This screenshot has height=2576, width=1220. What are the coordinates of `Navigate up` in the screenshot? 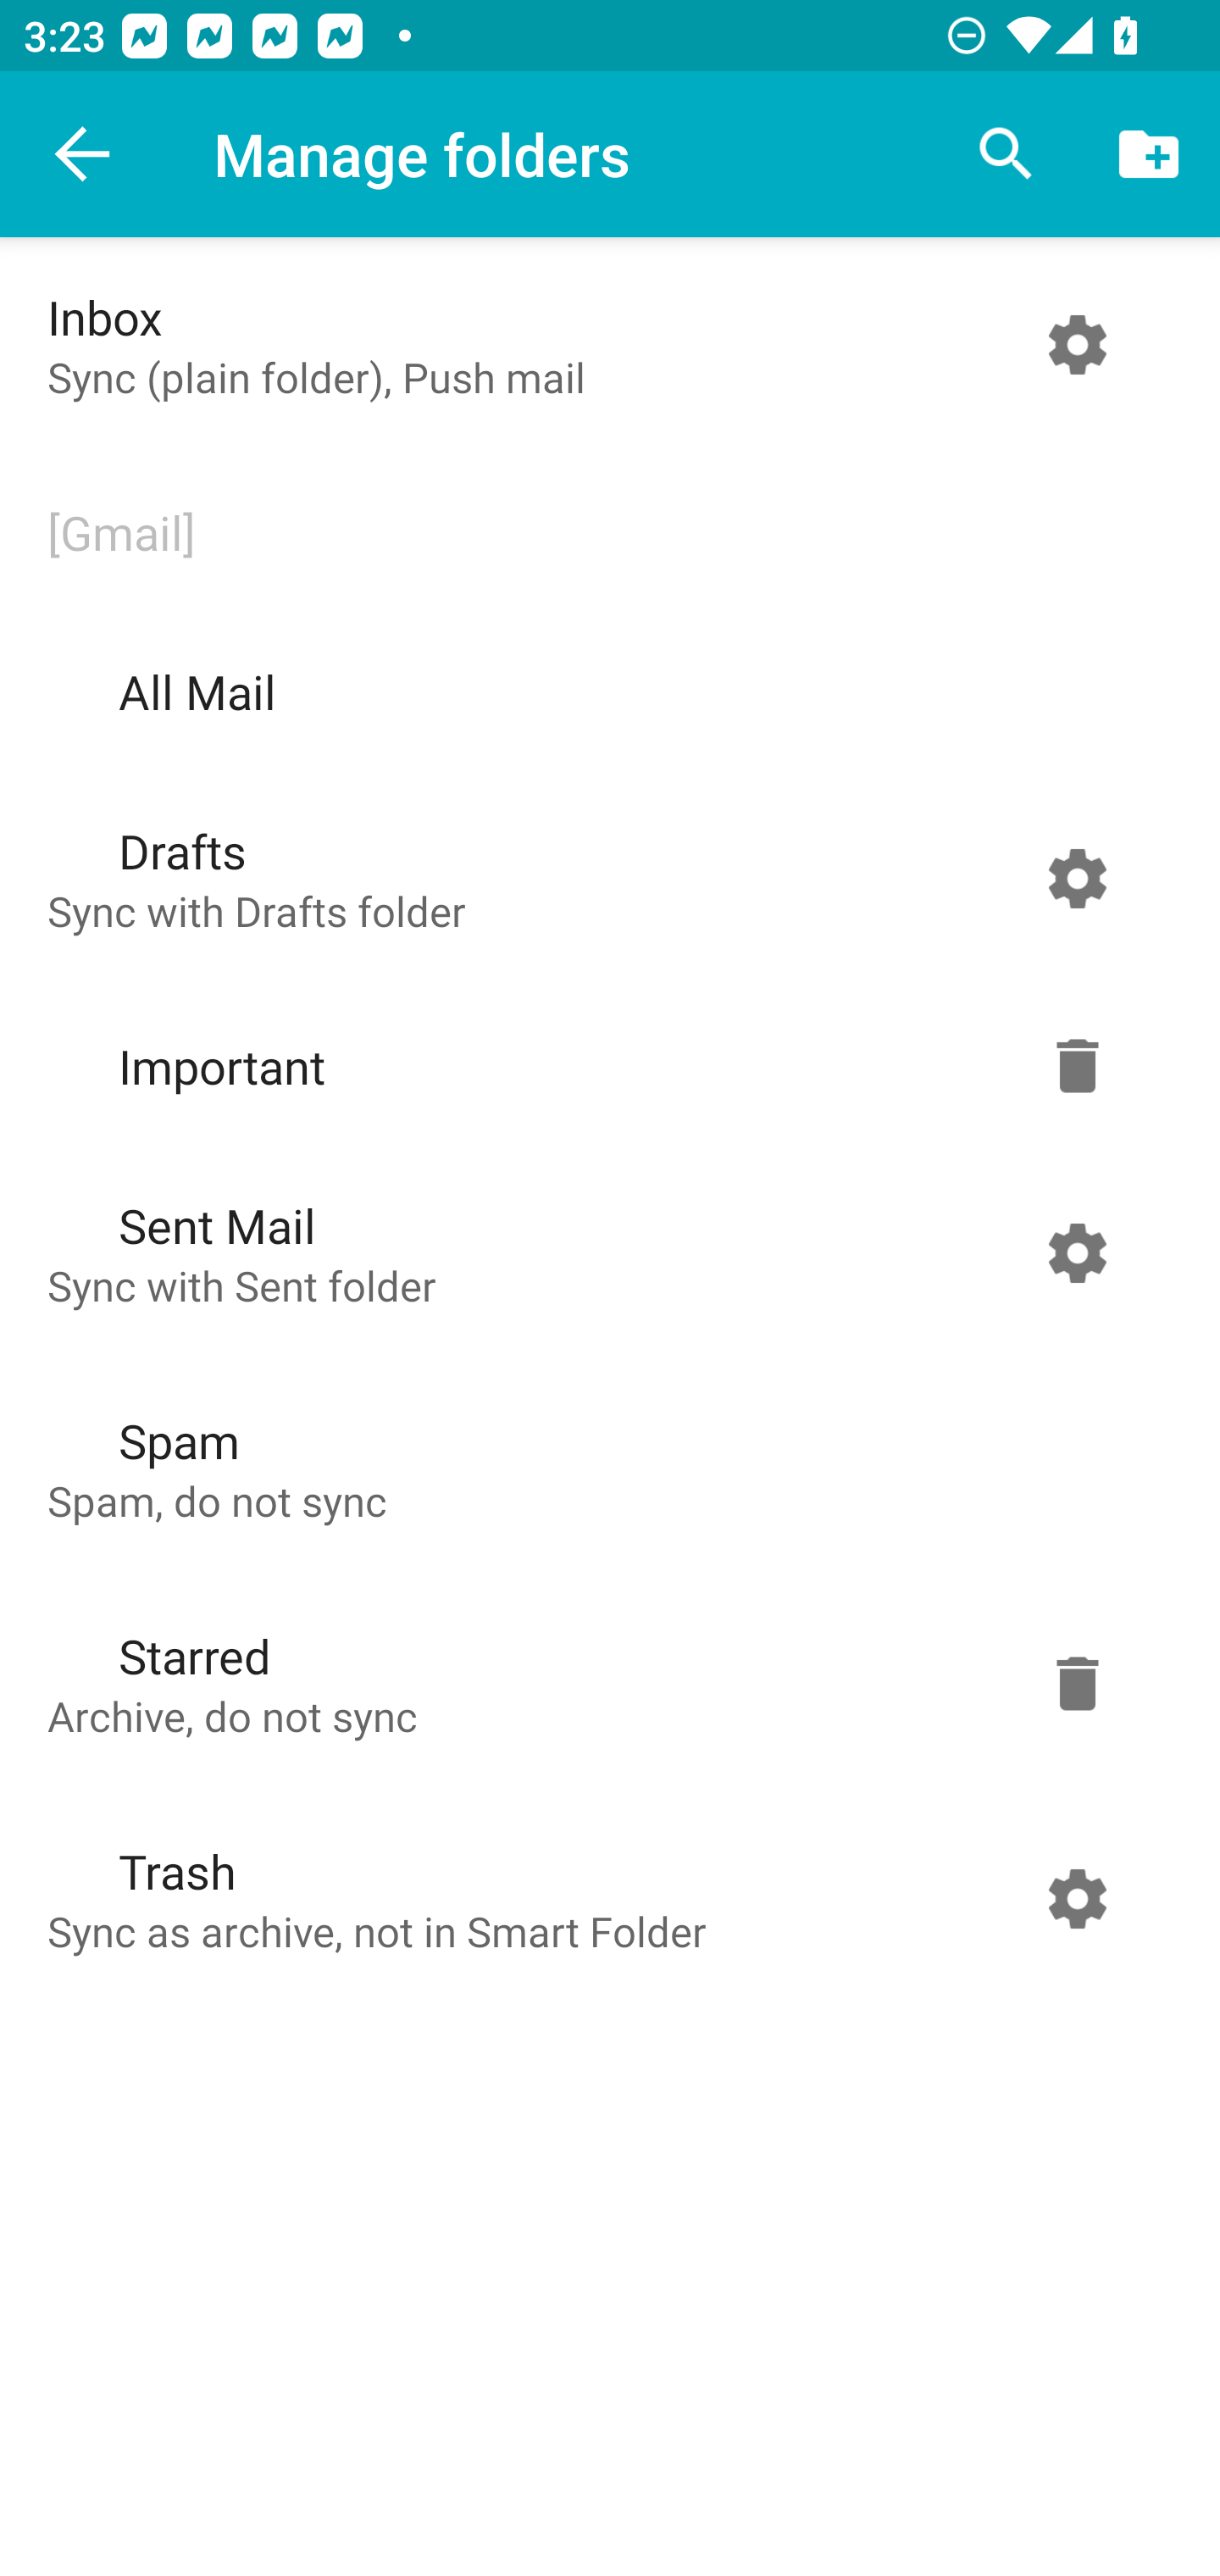 It's located at (83, 154).